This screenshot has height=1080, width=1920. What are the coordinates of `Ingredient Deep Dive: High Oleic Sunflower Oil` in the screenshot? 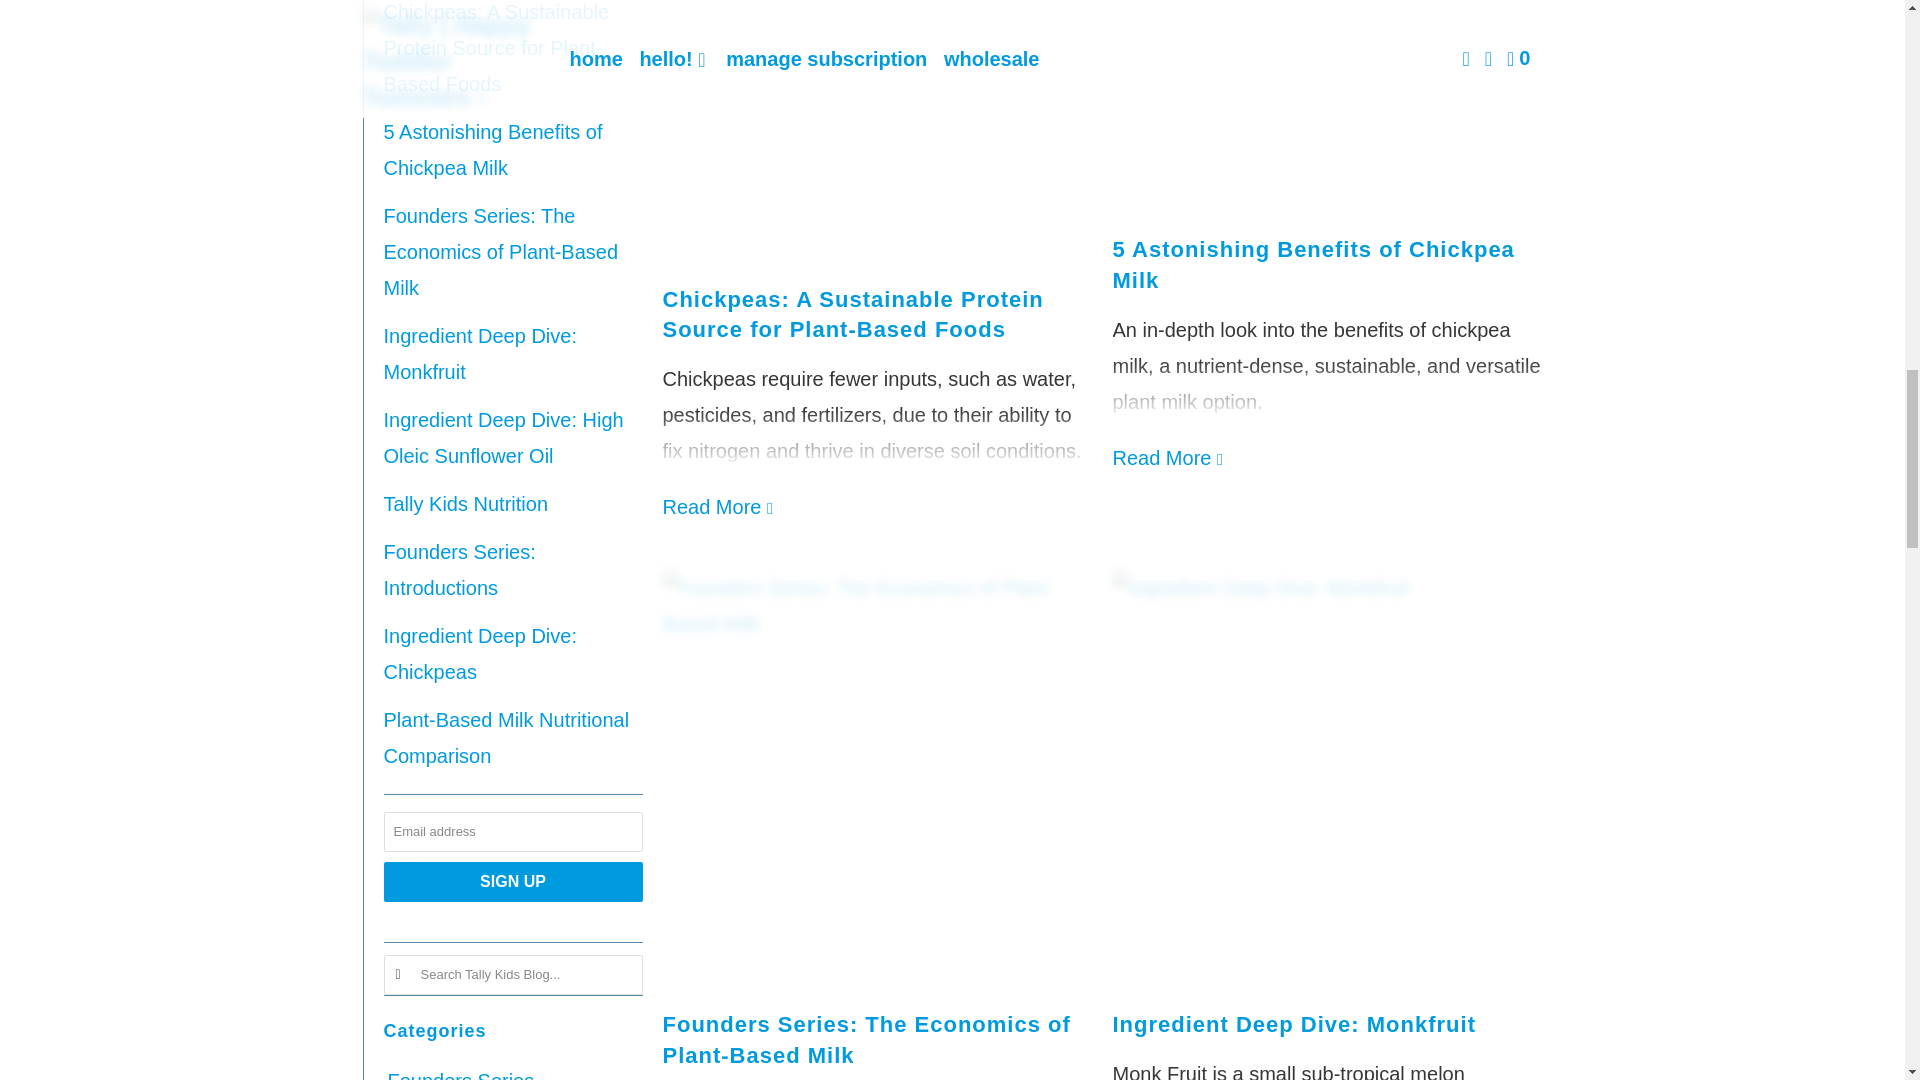 It's located at (504, 438).